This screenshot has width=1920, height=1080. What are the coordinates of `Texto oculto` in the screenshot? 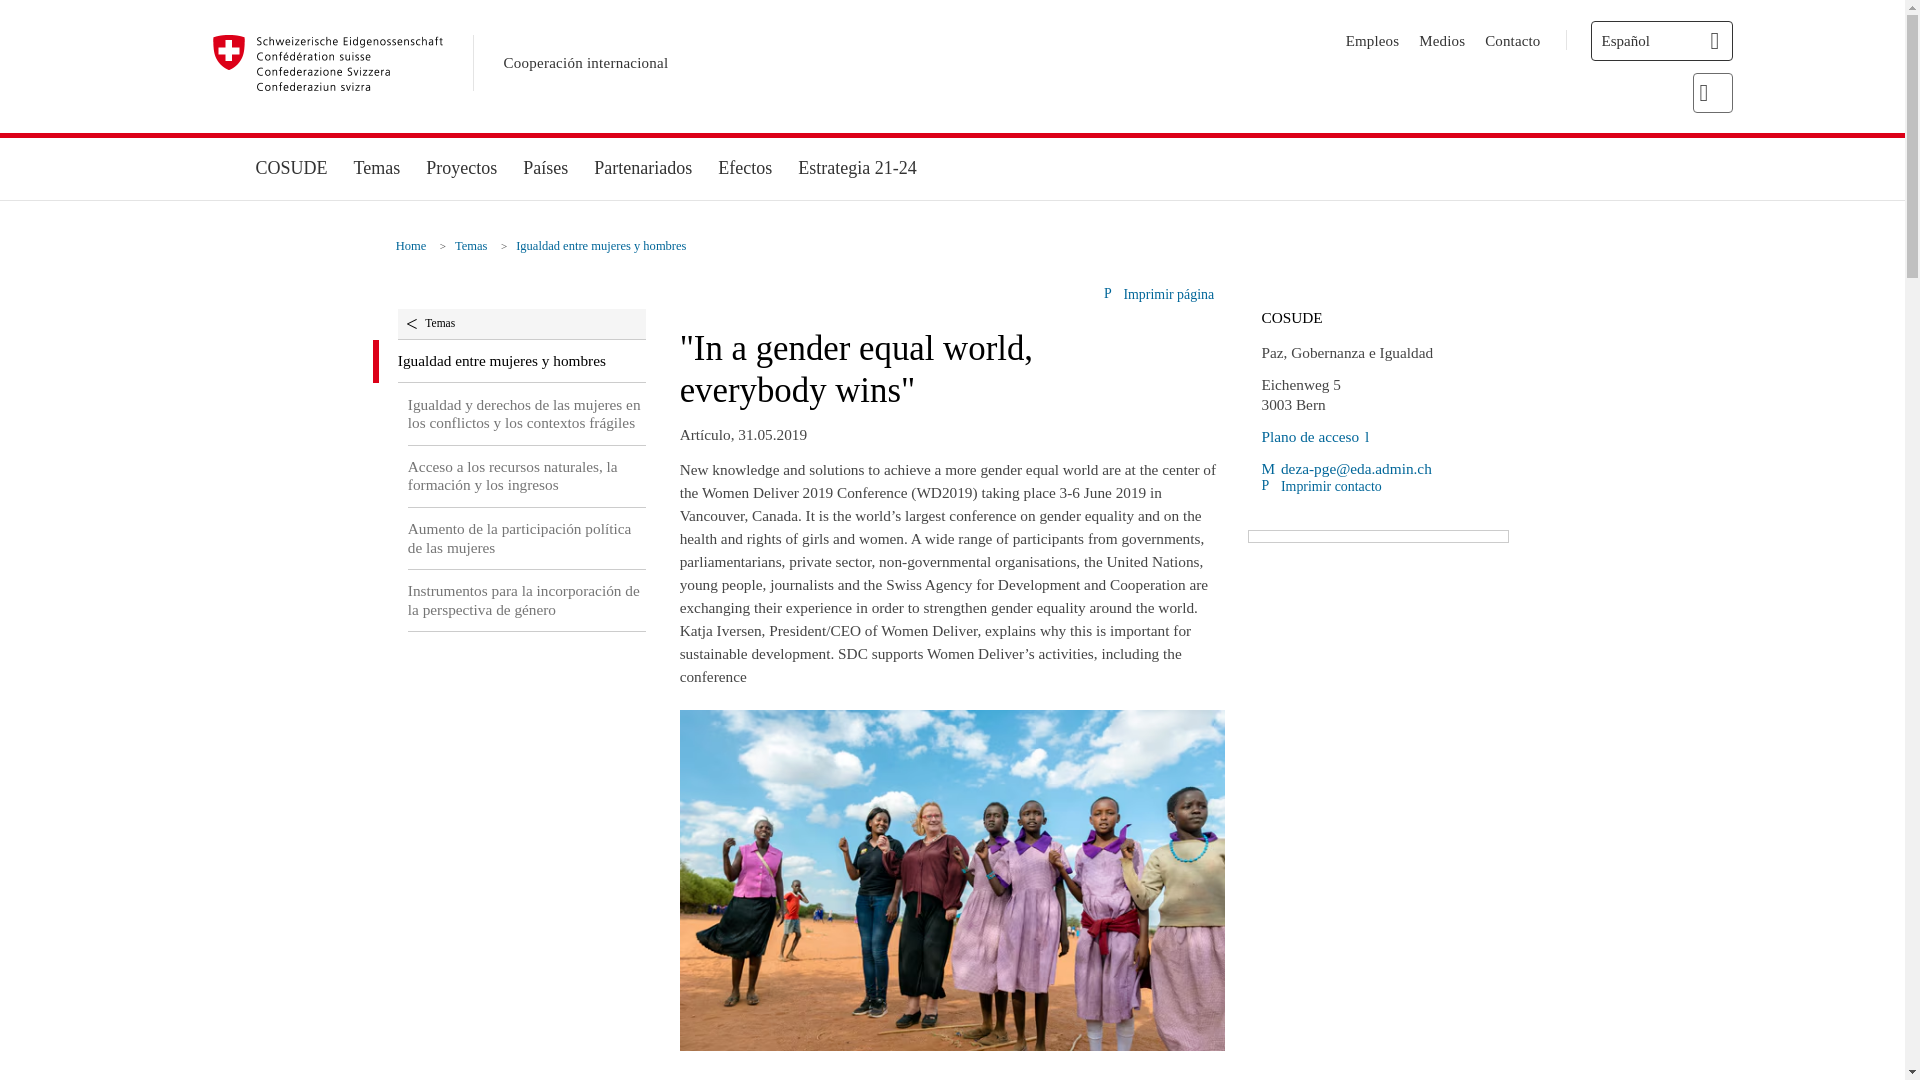 It's located at (1314, 436).